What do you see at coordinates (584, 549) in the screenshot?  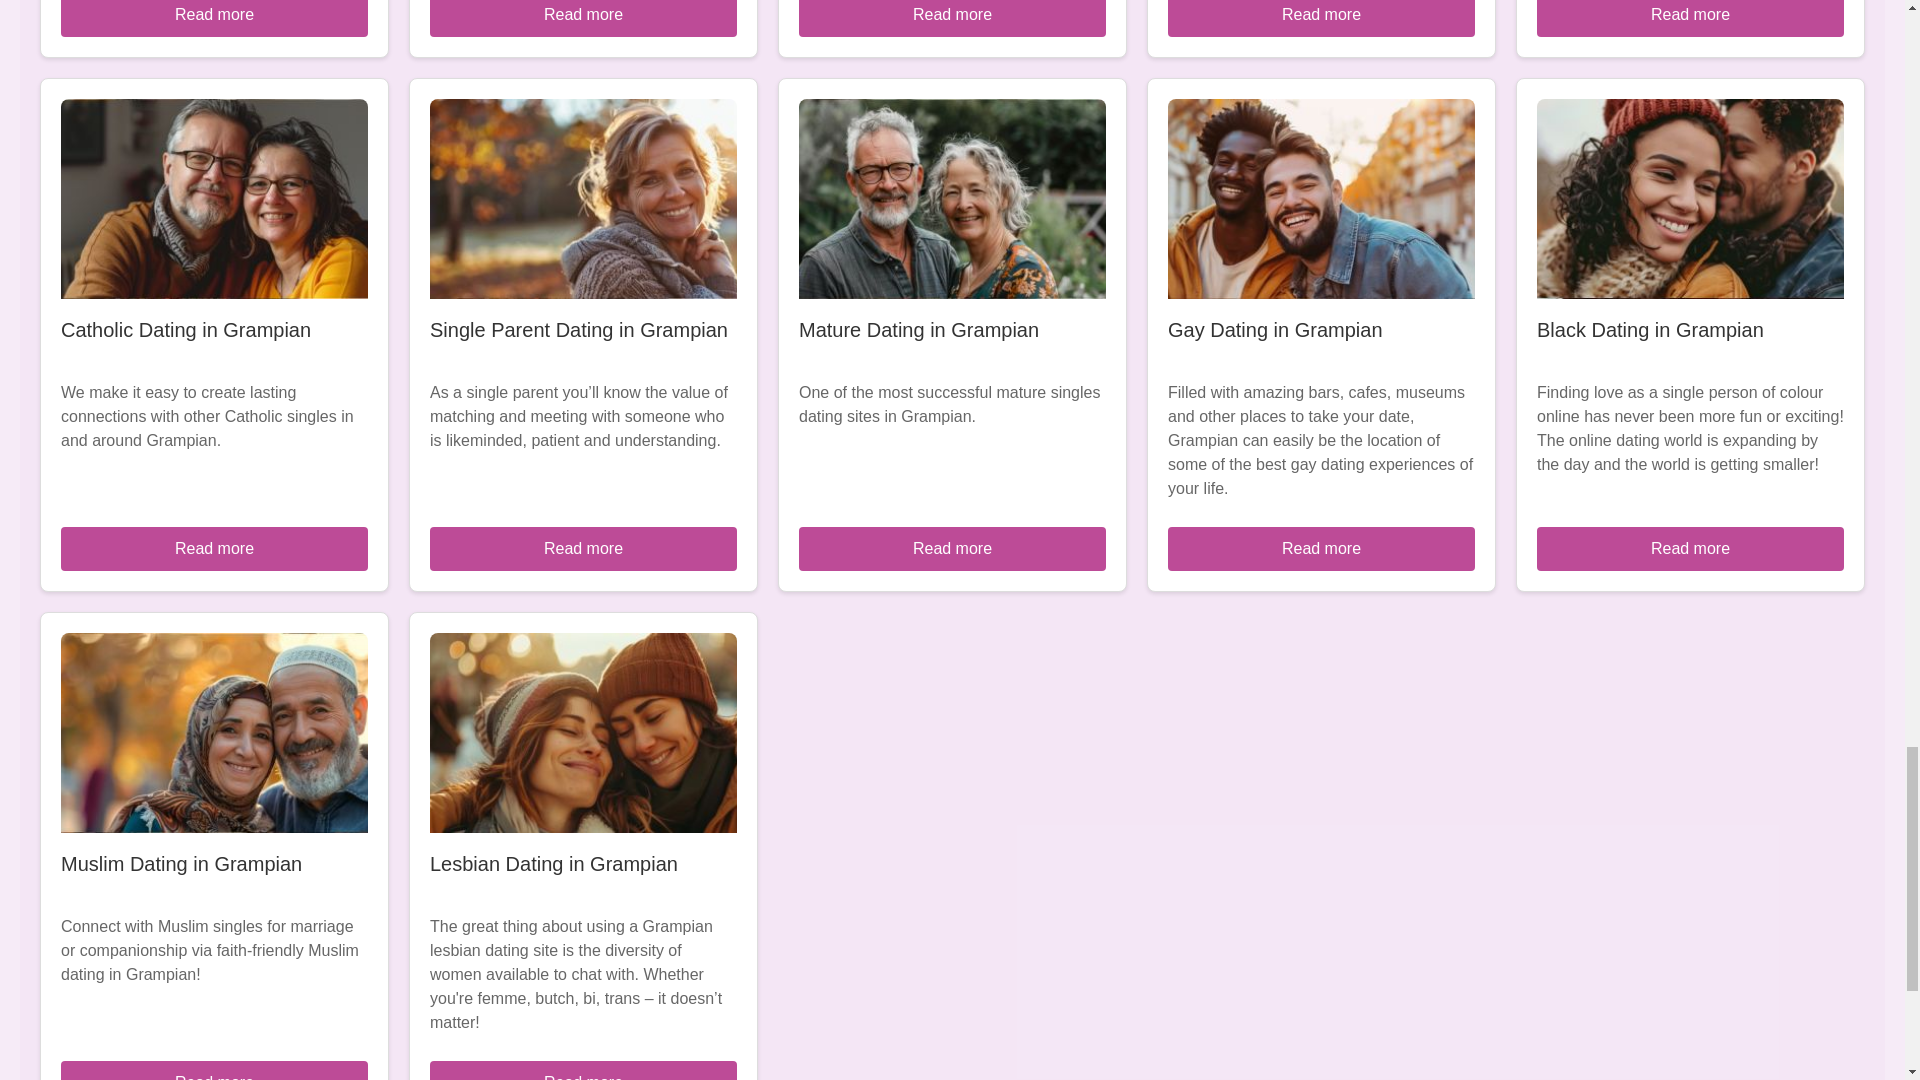 I see `Read more` at bounding box center [584, 549].